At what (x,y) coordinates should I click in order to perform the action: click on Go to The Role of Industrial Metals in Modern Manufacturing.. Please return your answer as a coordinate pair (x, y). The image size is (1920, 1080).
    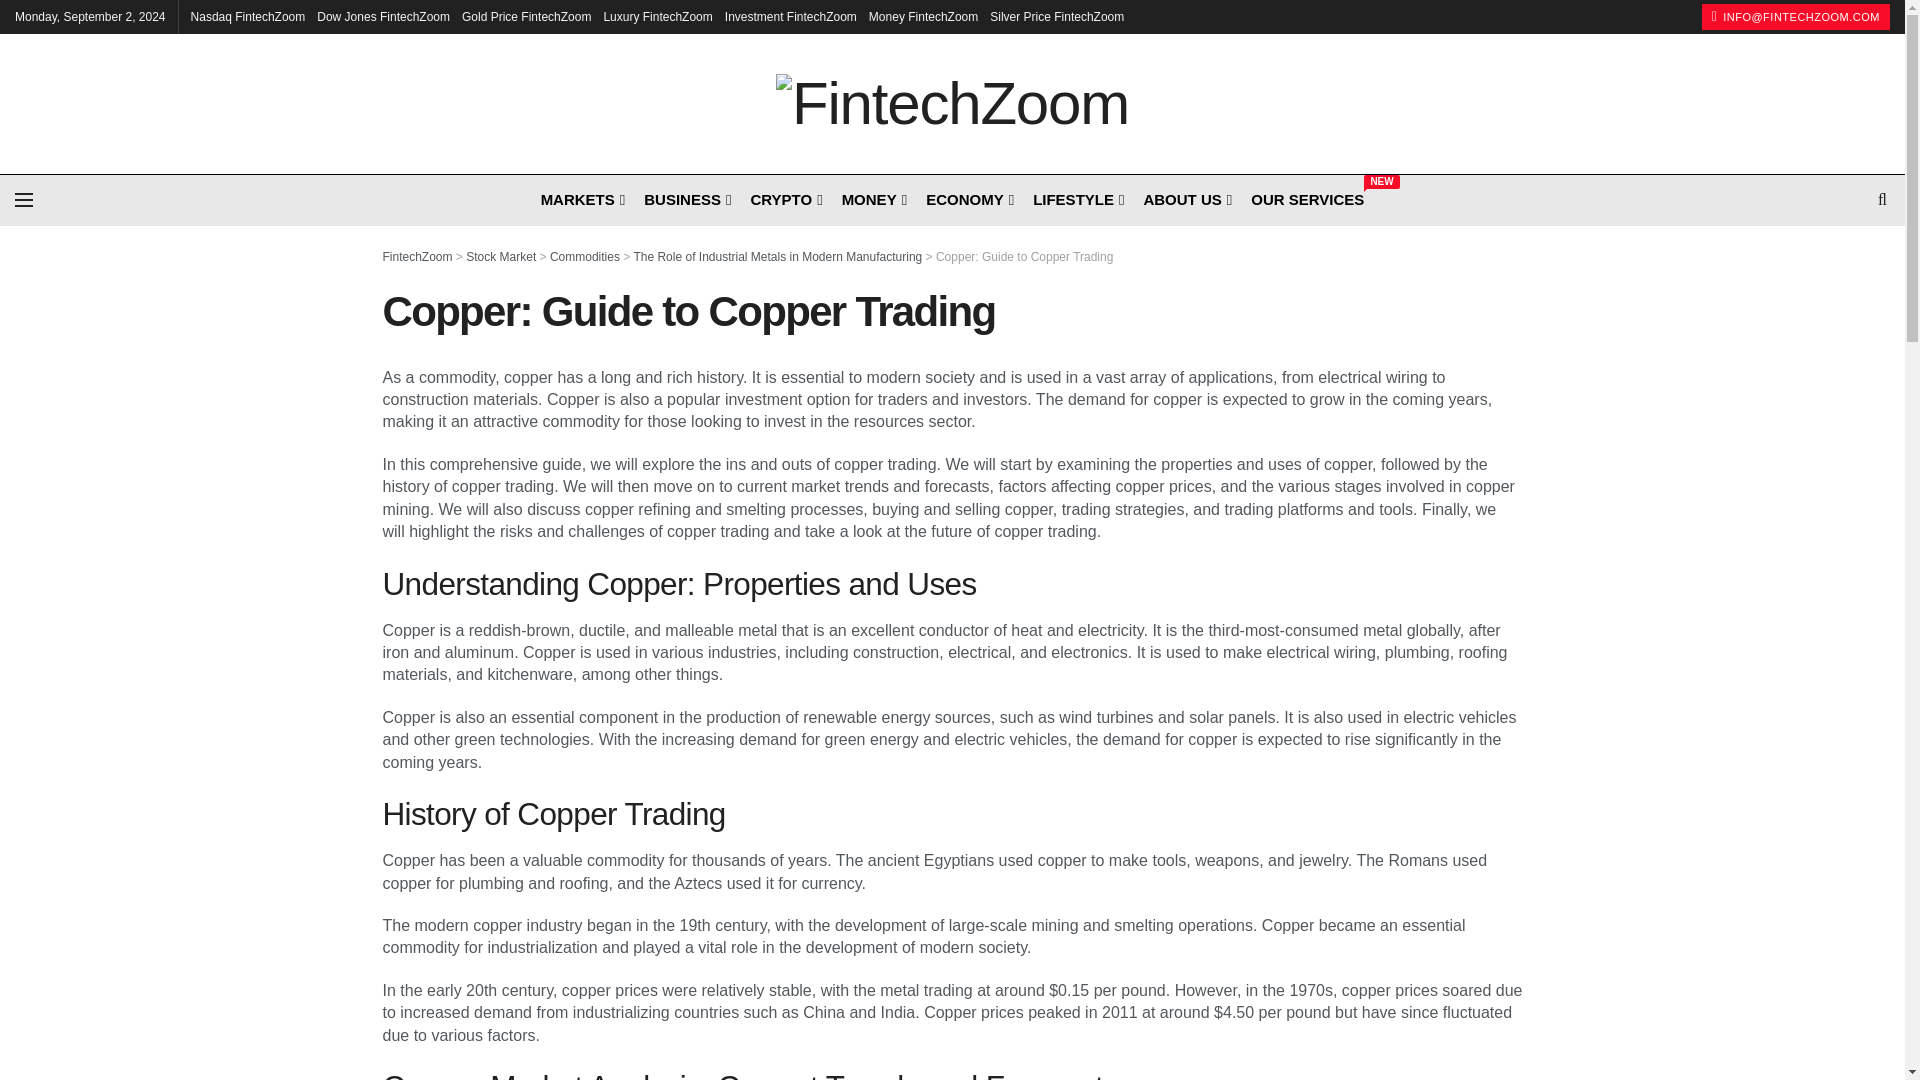
    Looking at the image, I should click on (777, 256).